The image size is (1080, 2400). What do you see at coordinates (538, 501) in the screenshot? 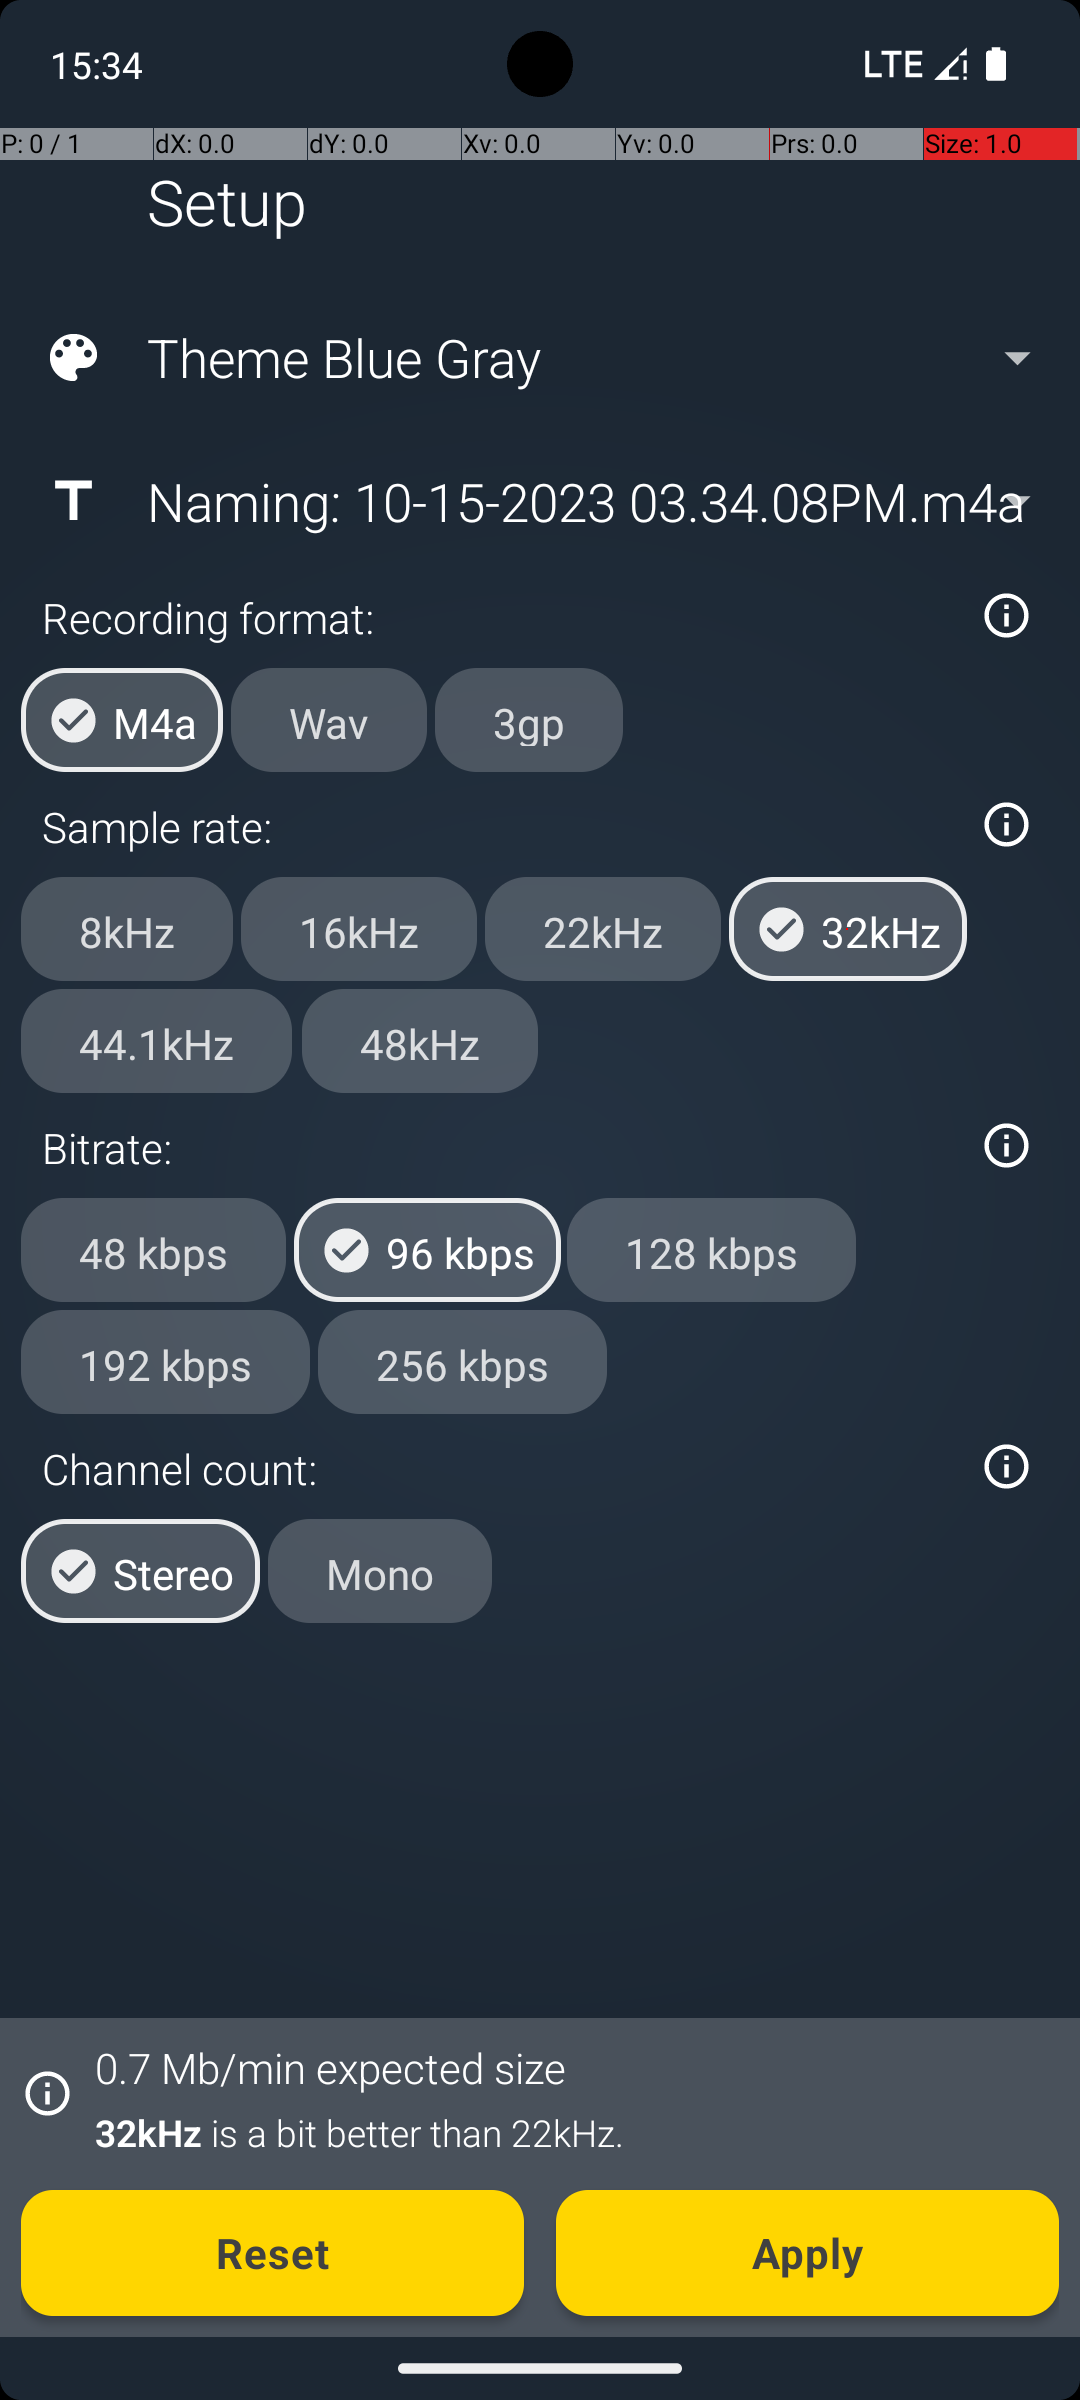
I see `Naming: 10-15-2023 03.34.08PM.m4a` at bounding box center [538, 501].